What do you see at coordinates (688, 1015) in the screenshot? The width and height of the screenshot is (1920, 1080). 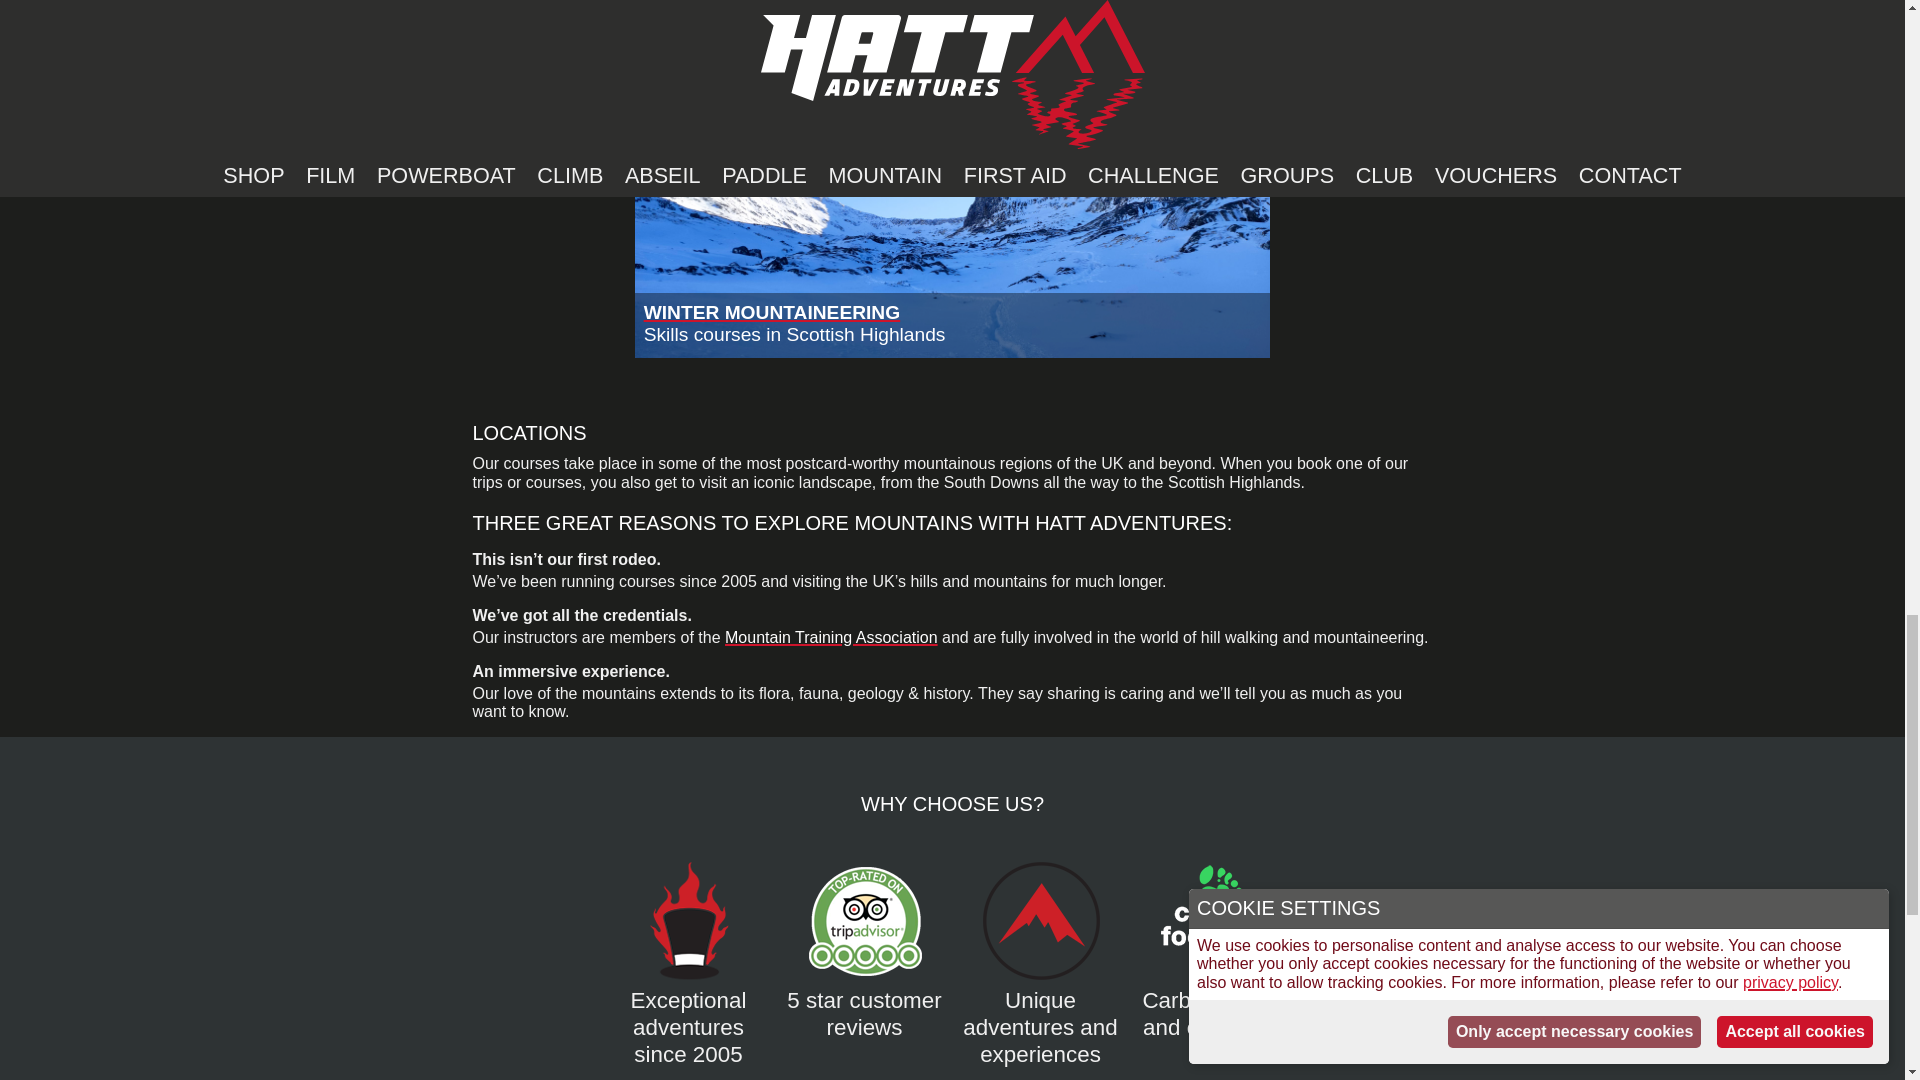 I see `We've been creating exceptional adventures since 2005` at bounding box center [688, 1015].